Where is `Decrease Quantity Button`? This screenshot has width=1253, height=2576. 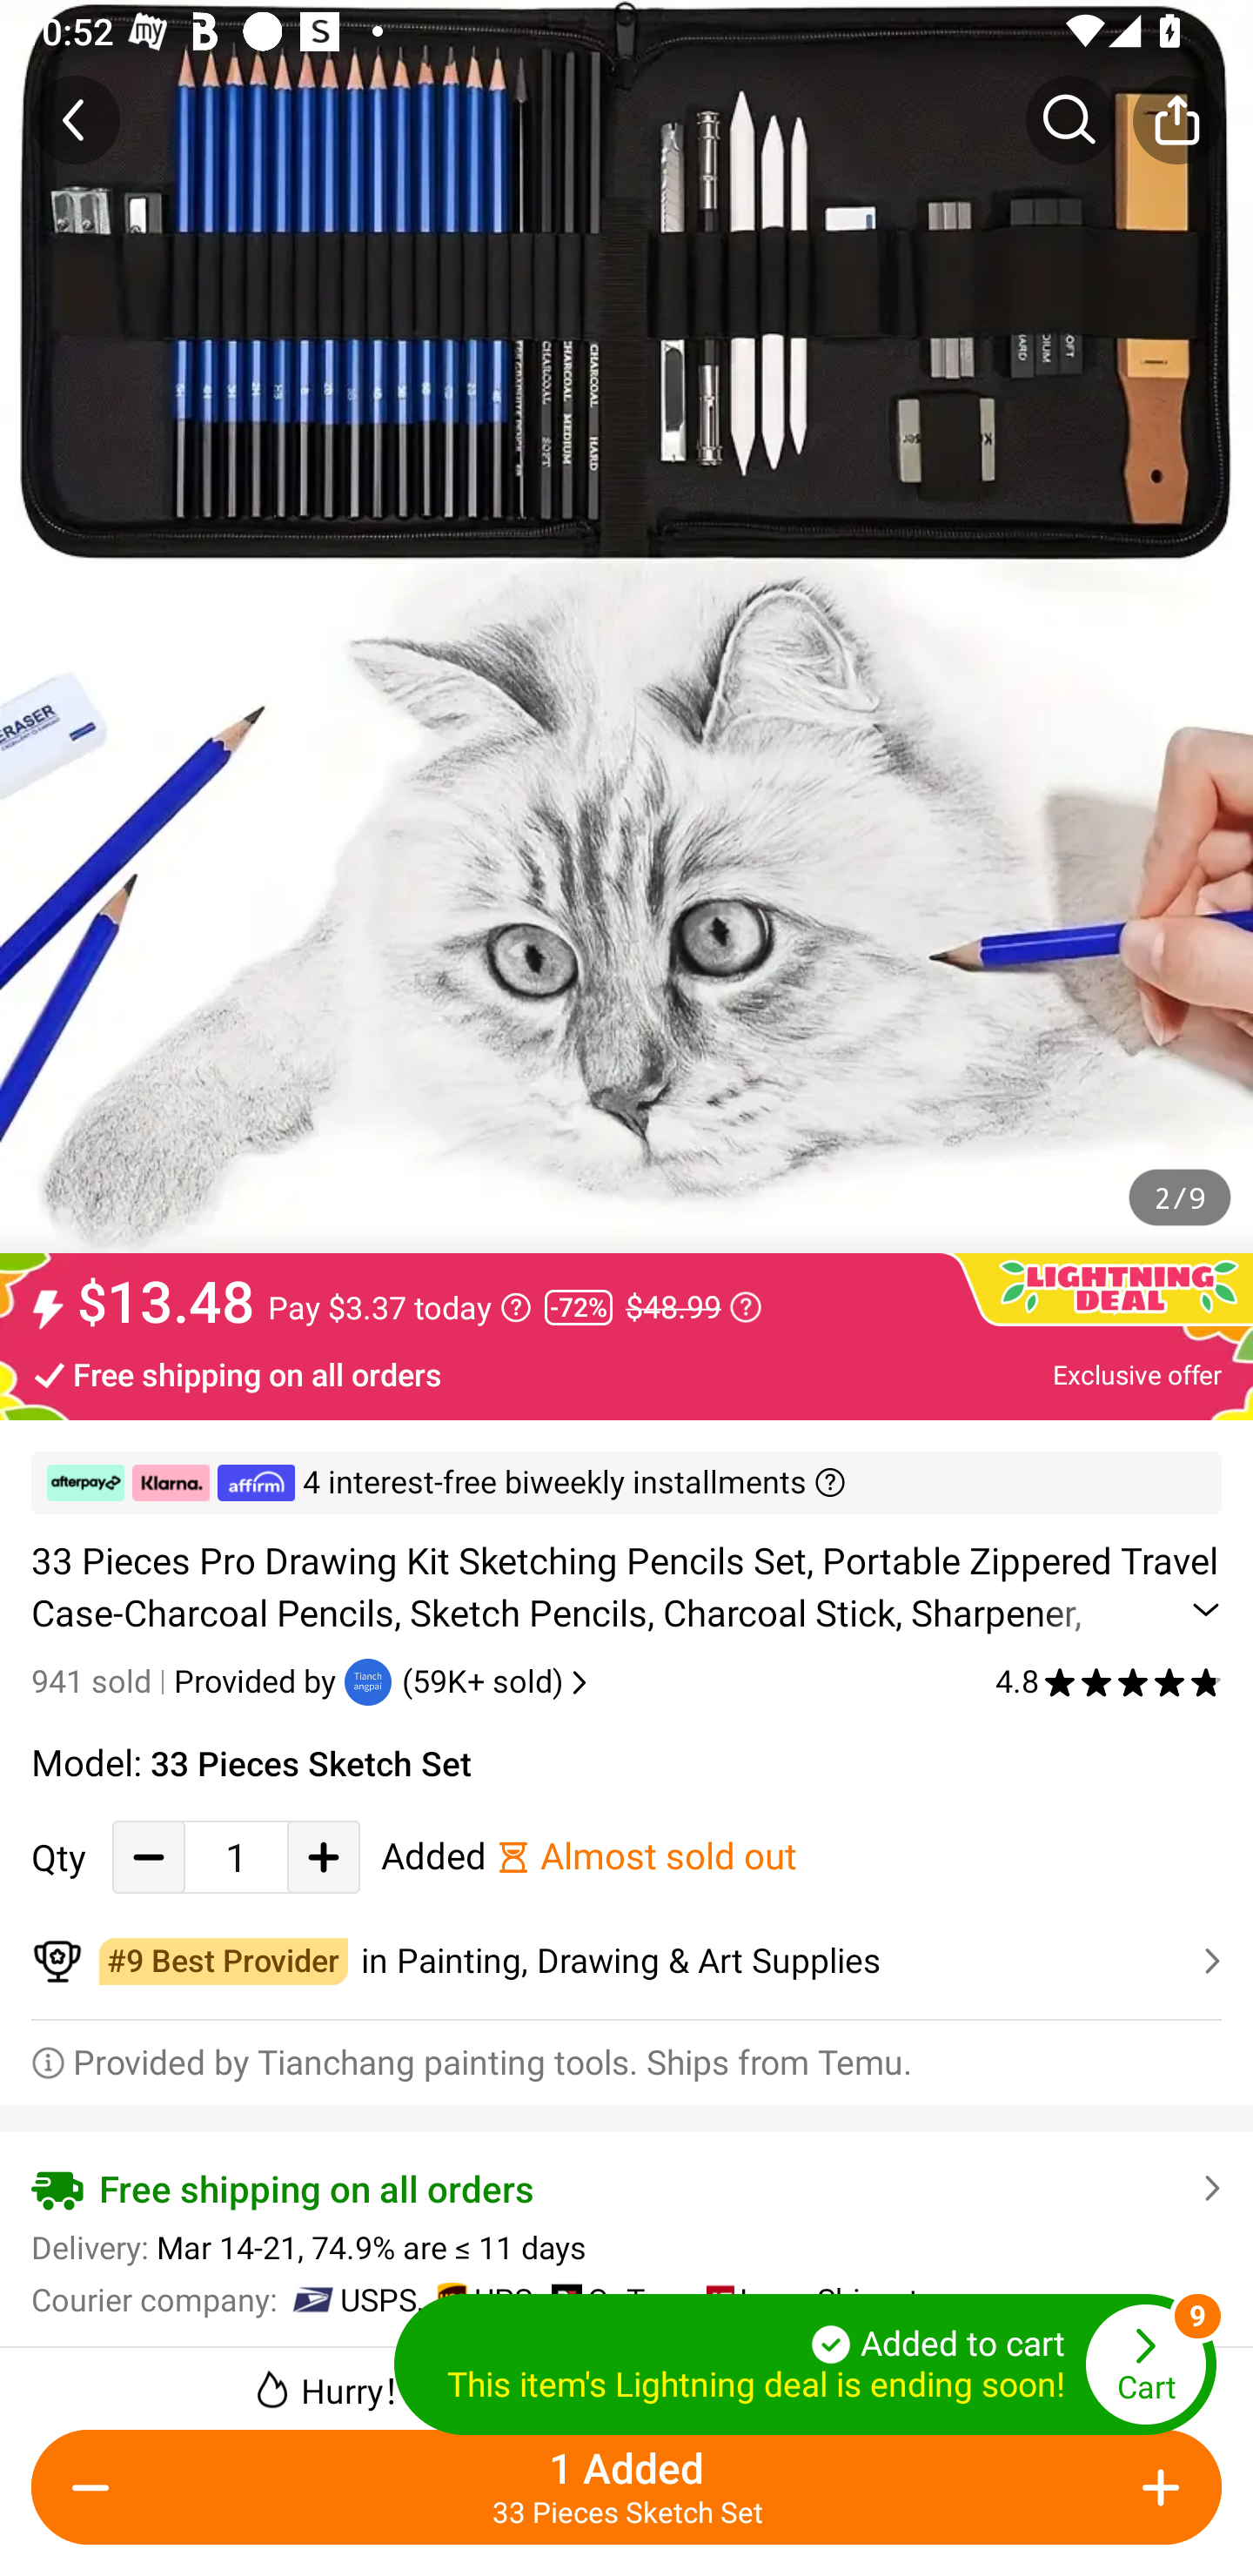 Decrease Quantity Button is located at coordinates (97, 2487).